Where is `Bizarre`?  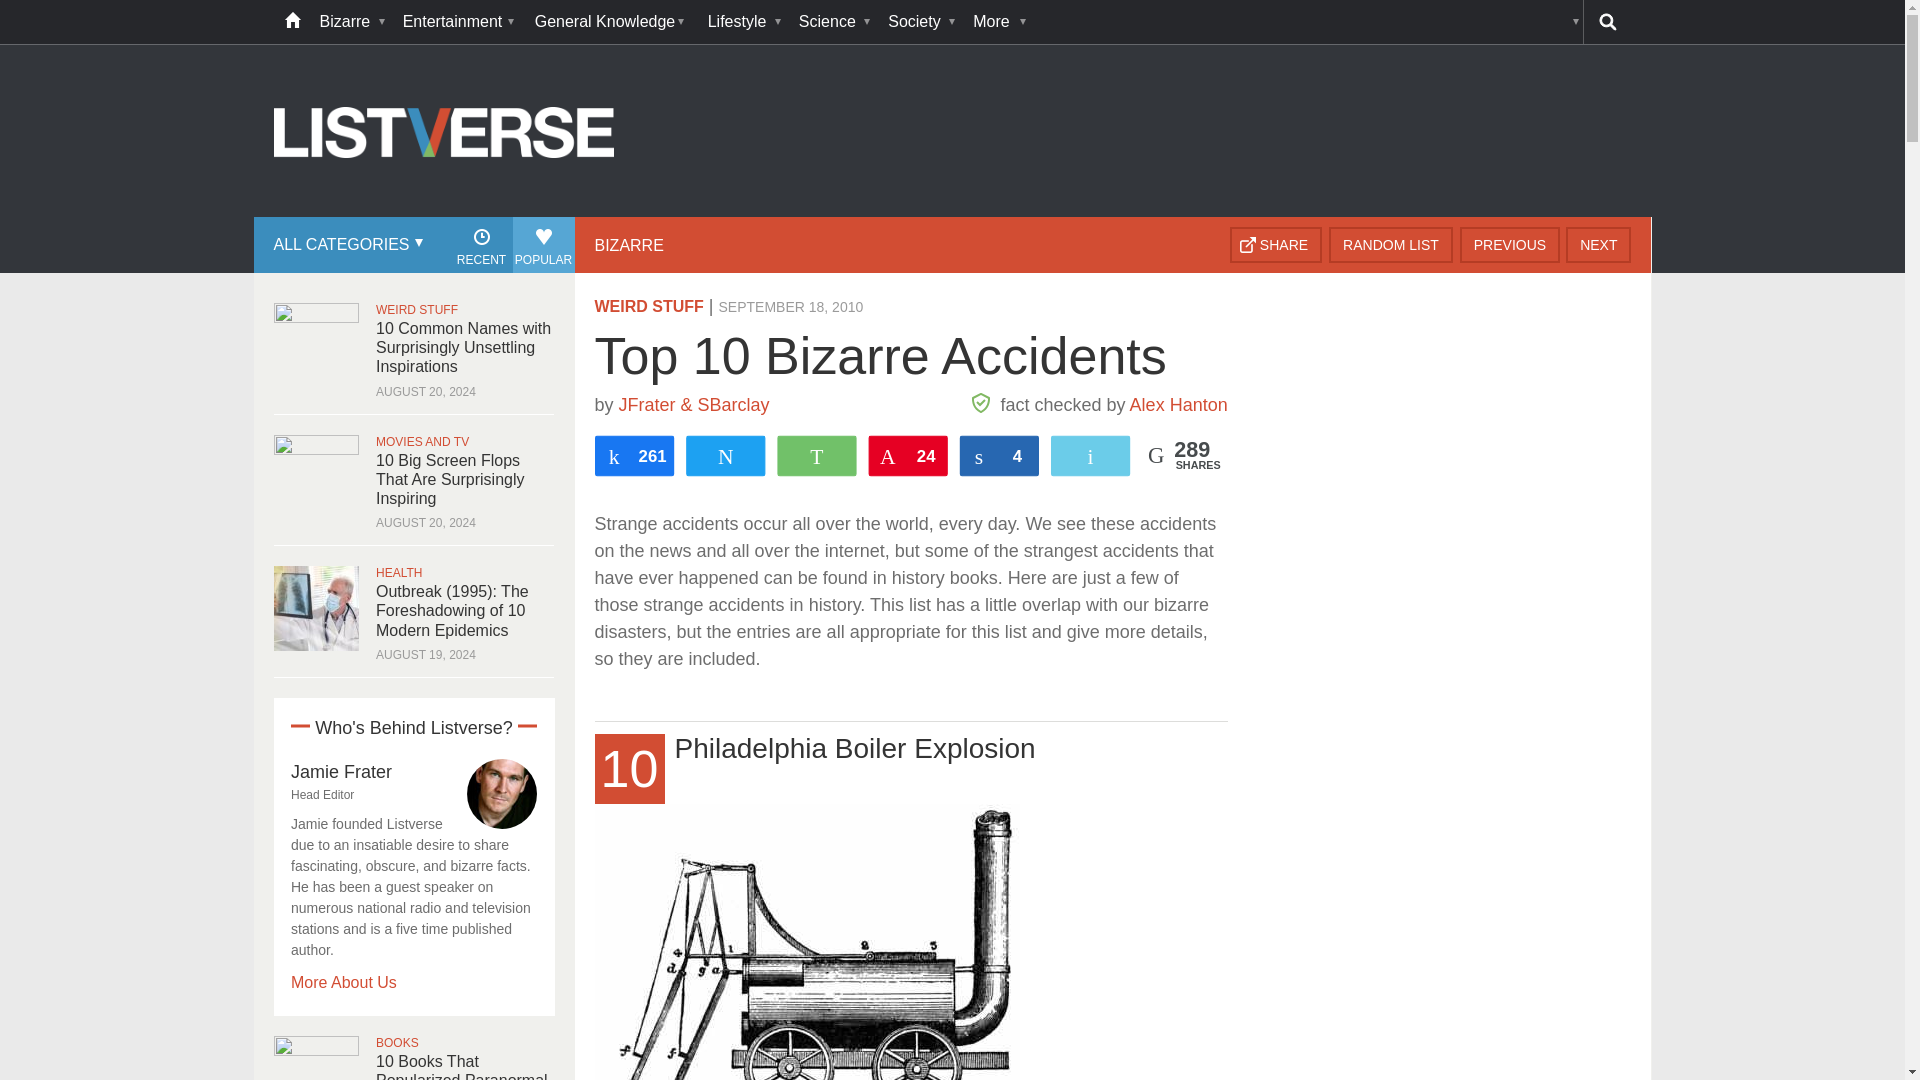
Bizarre is located at coordinates (351, 22).